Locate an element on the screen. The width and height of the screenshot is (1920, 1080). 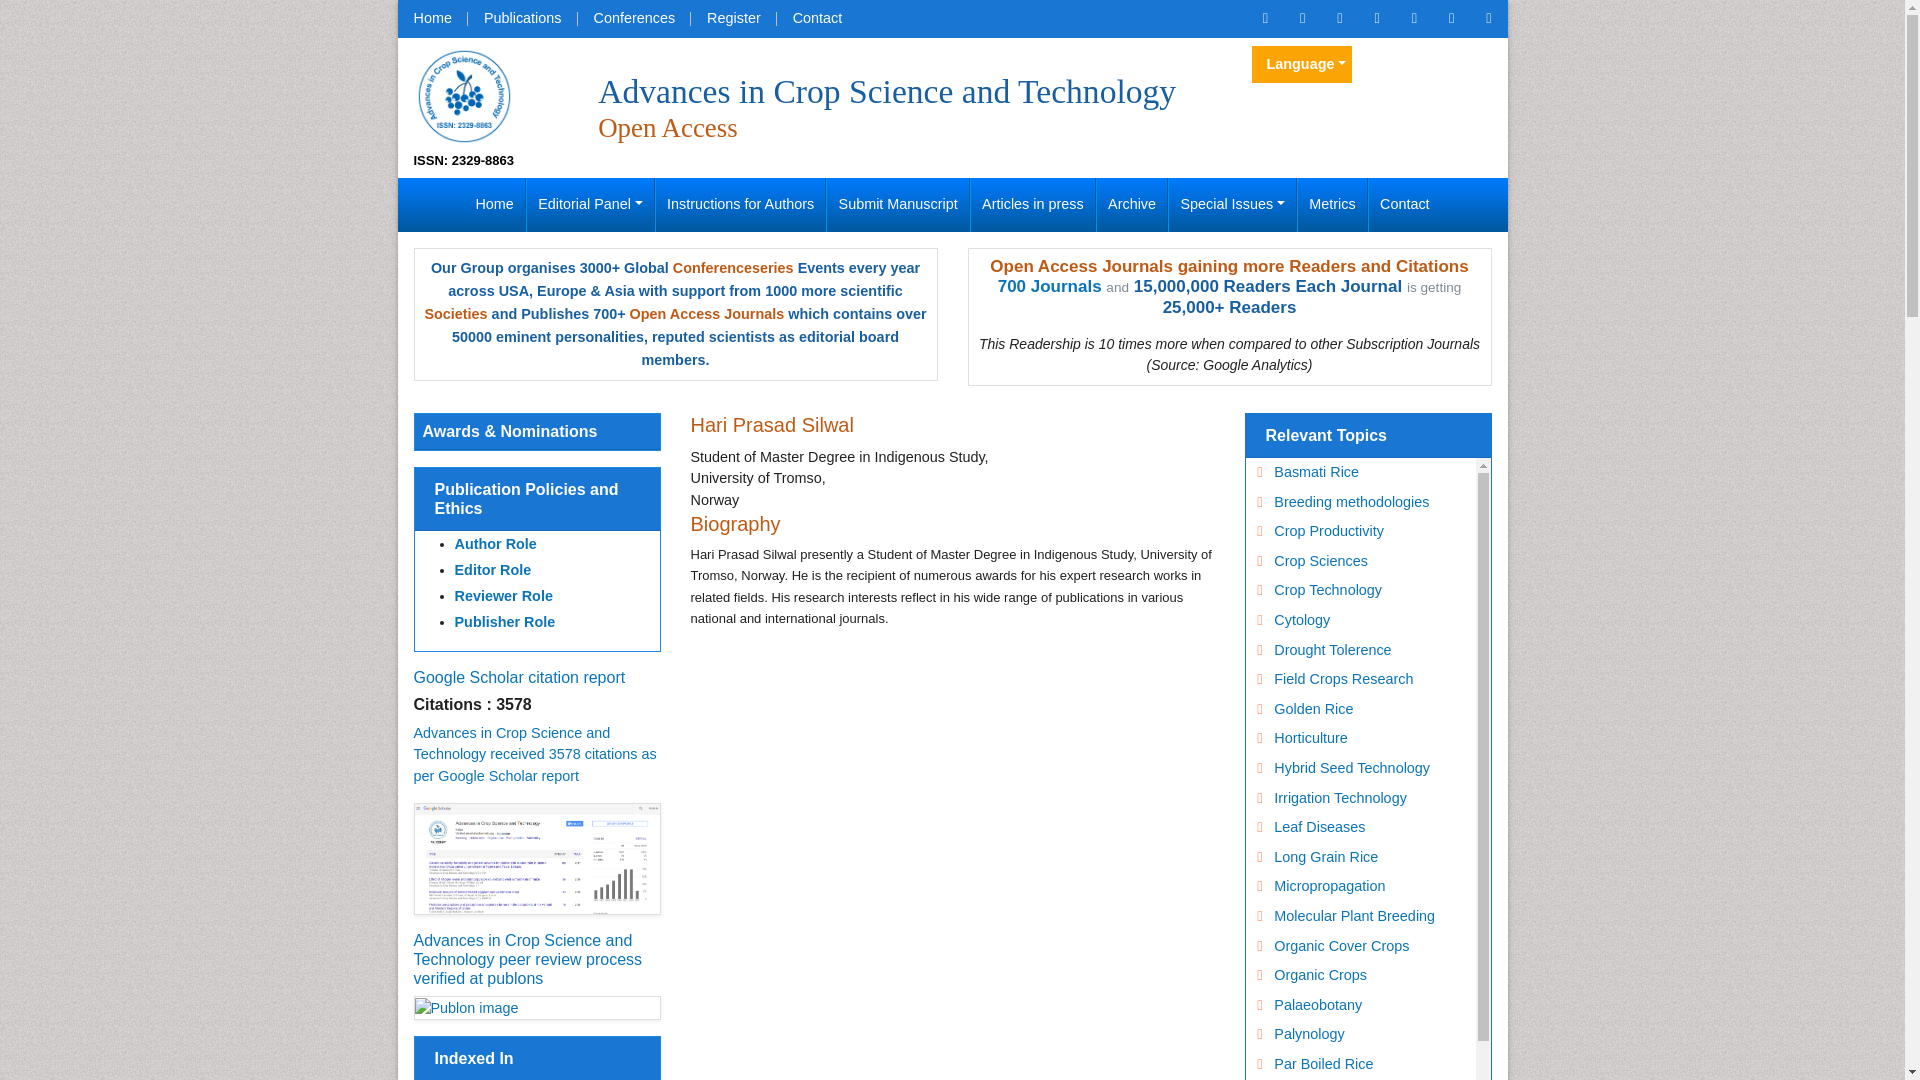
Articles in press is located at coordinates (1032, 205).